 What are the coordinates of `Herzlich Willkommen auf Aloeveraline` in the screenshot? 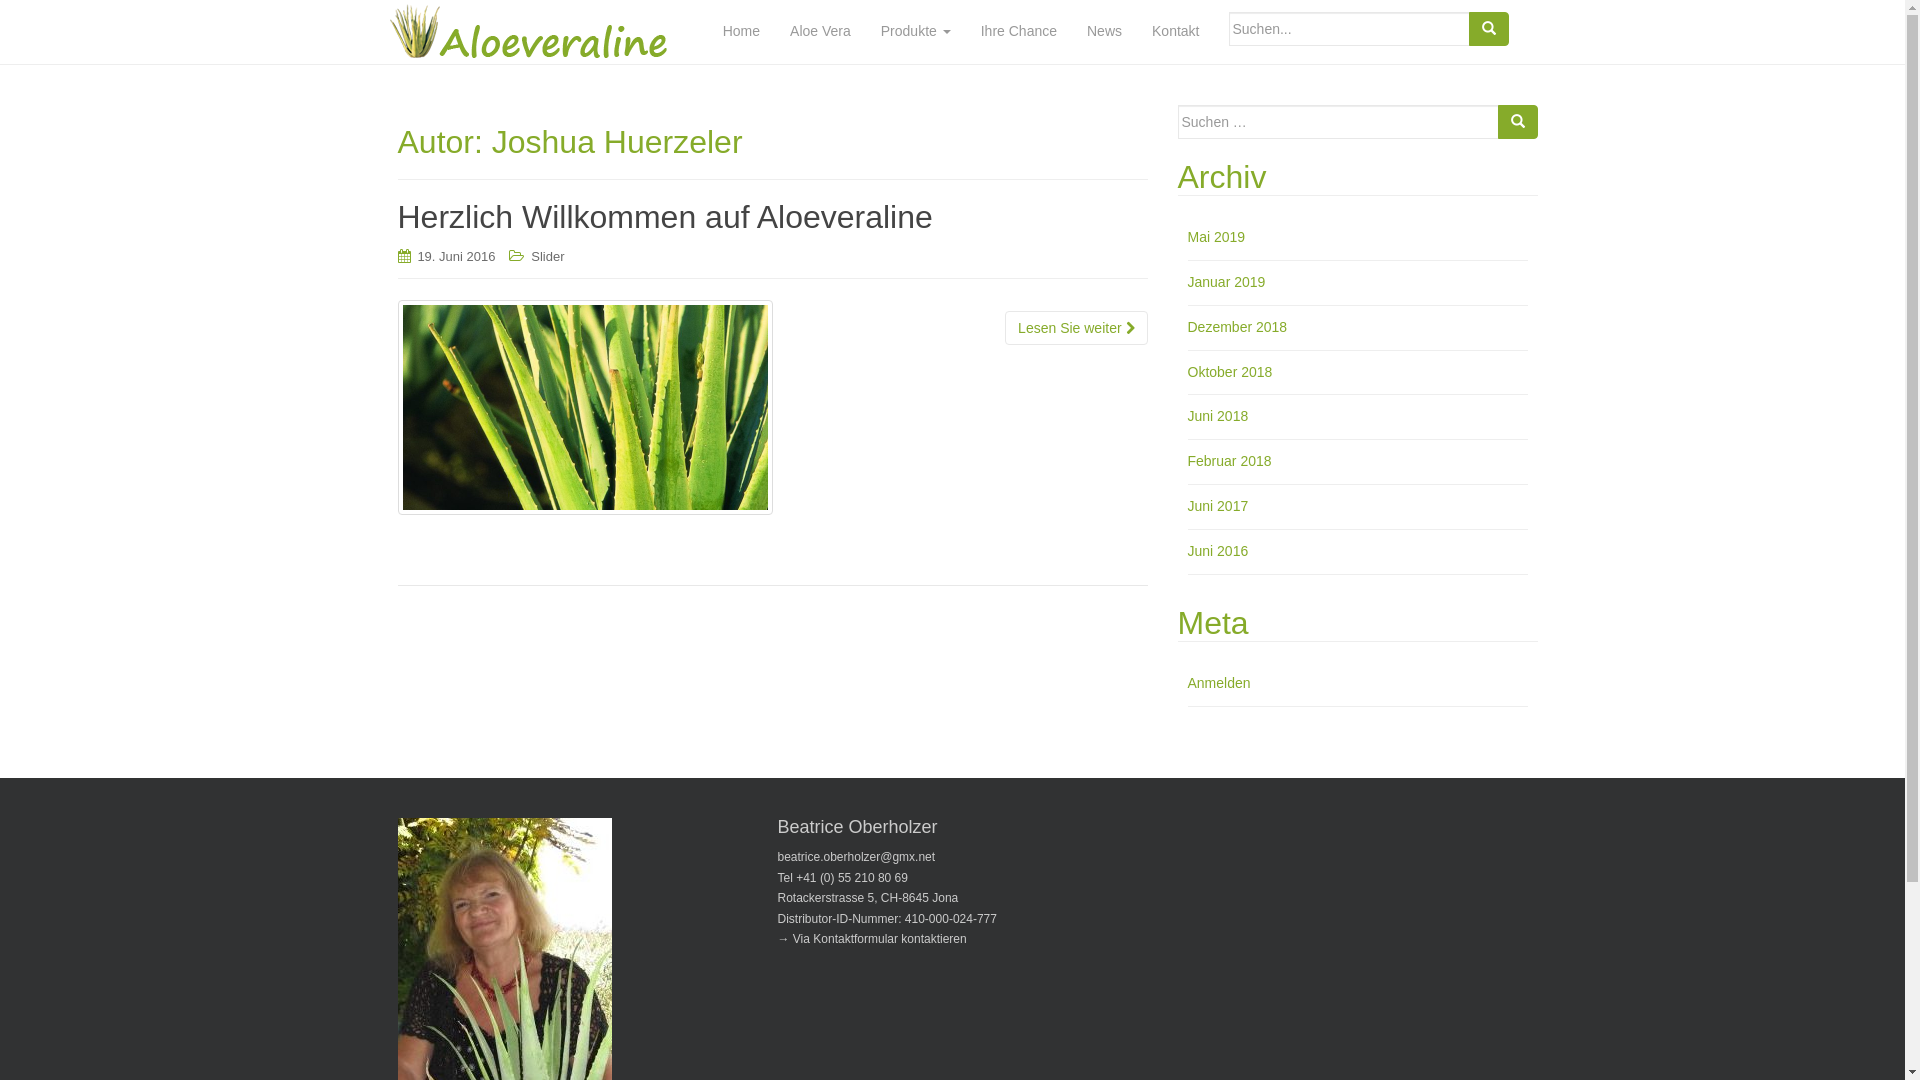 It's located at (666, 217).